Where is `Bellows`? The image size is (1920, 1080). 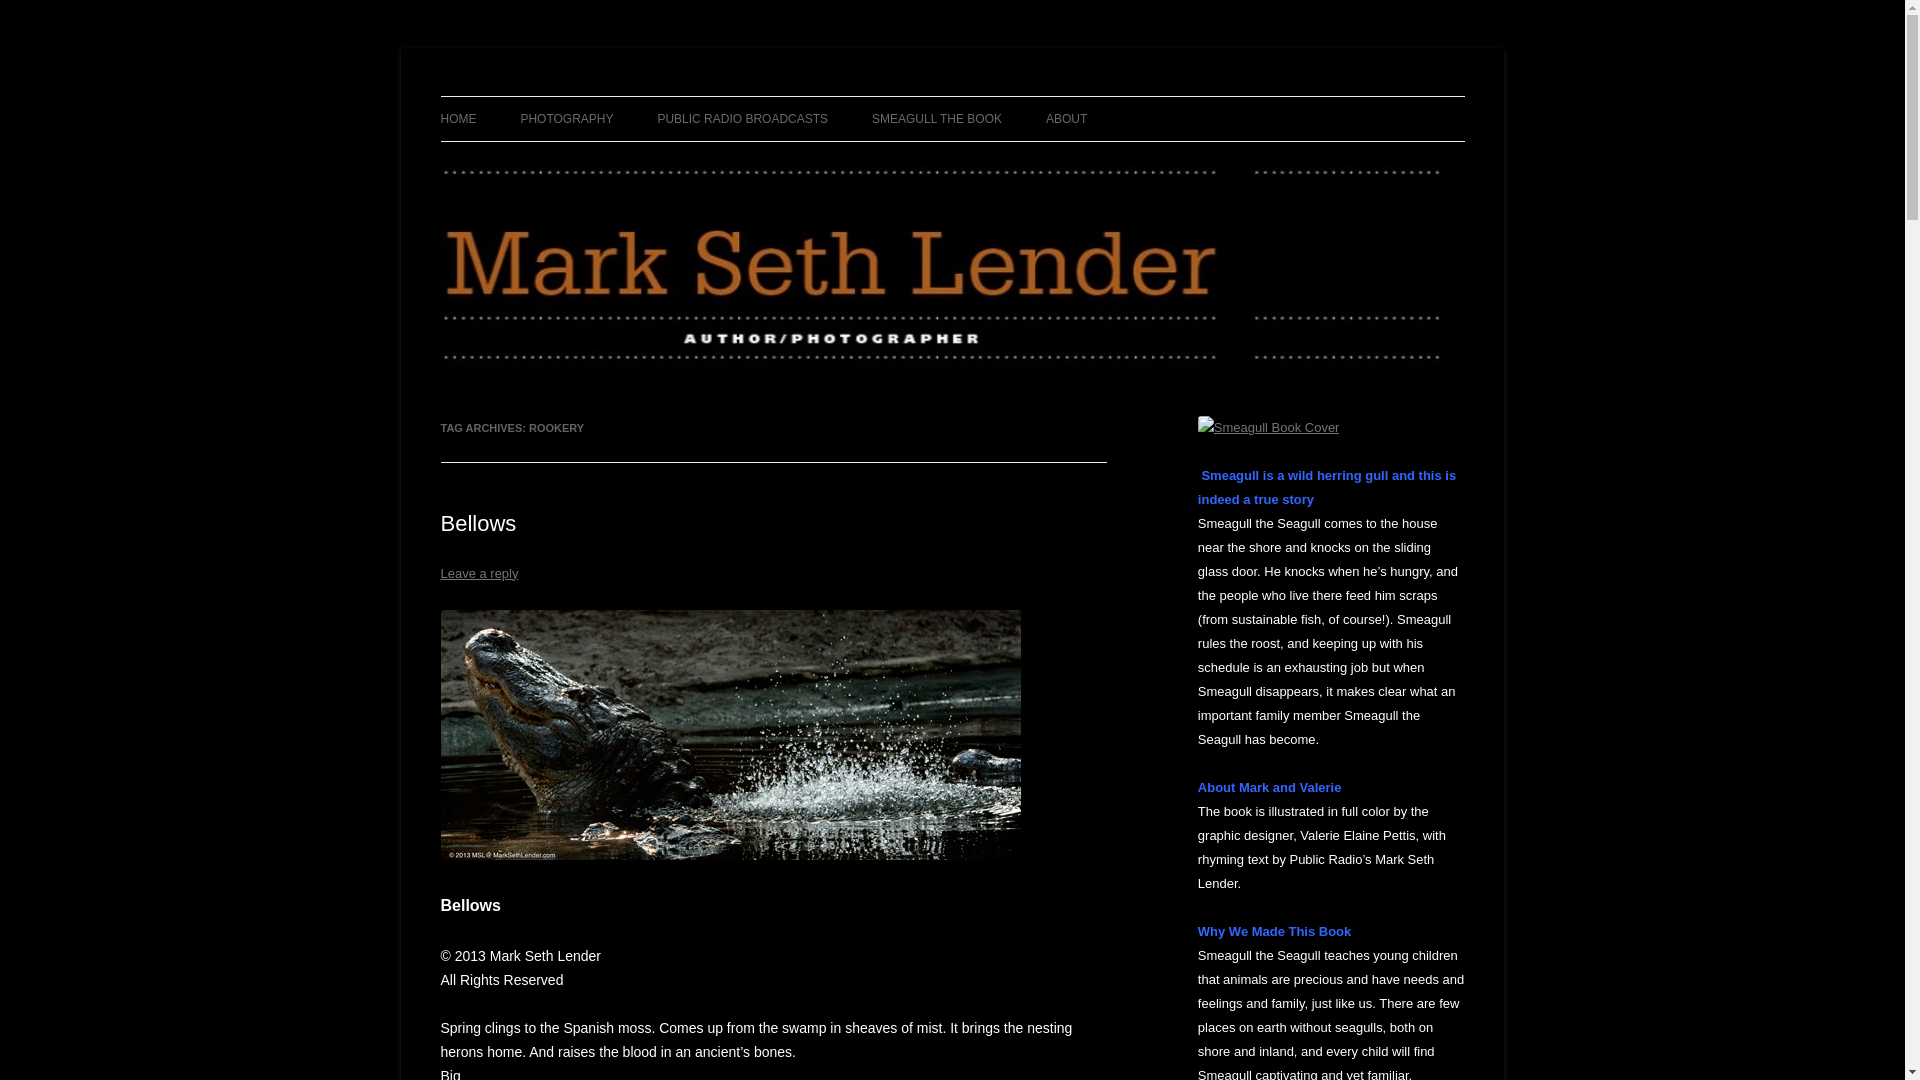 Bellows is located at coordinates (478, 522).